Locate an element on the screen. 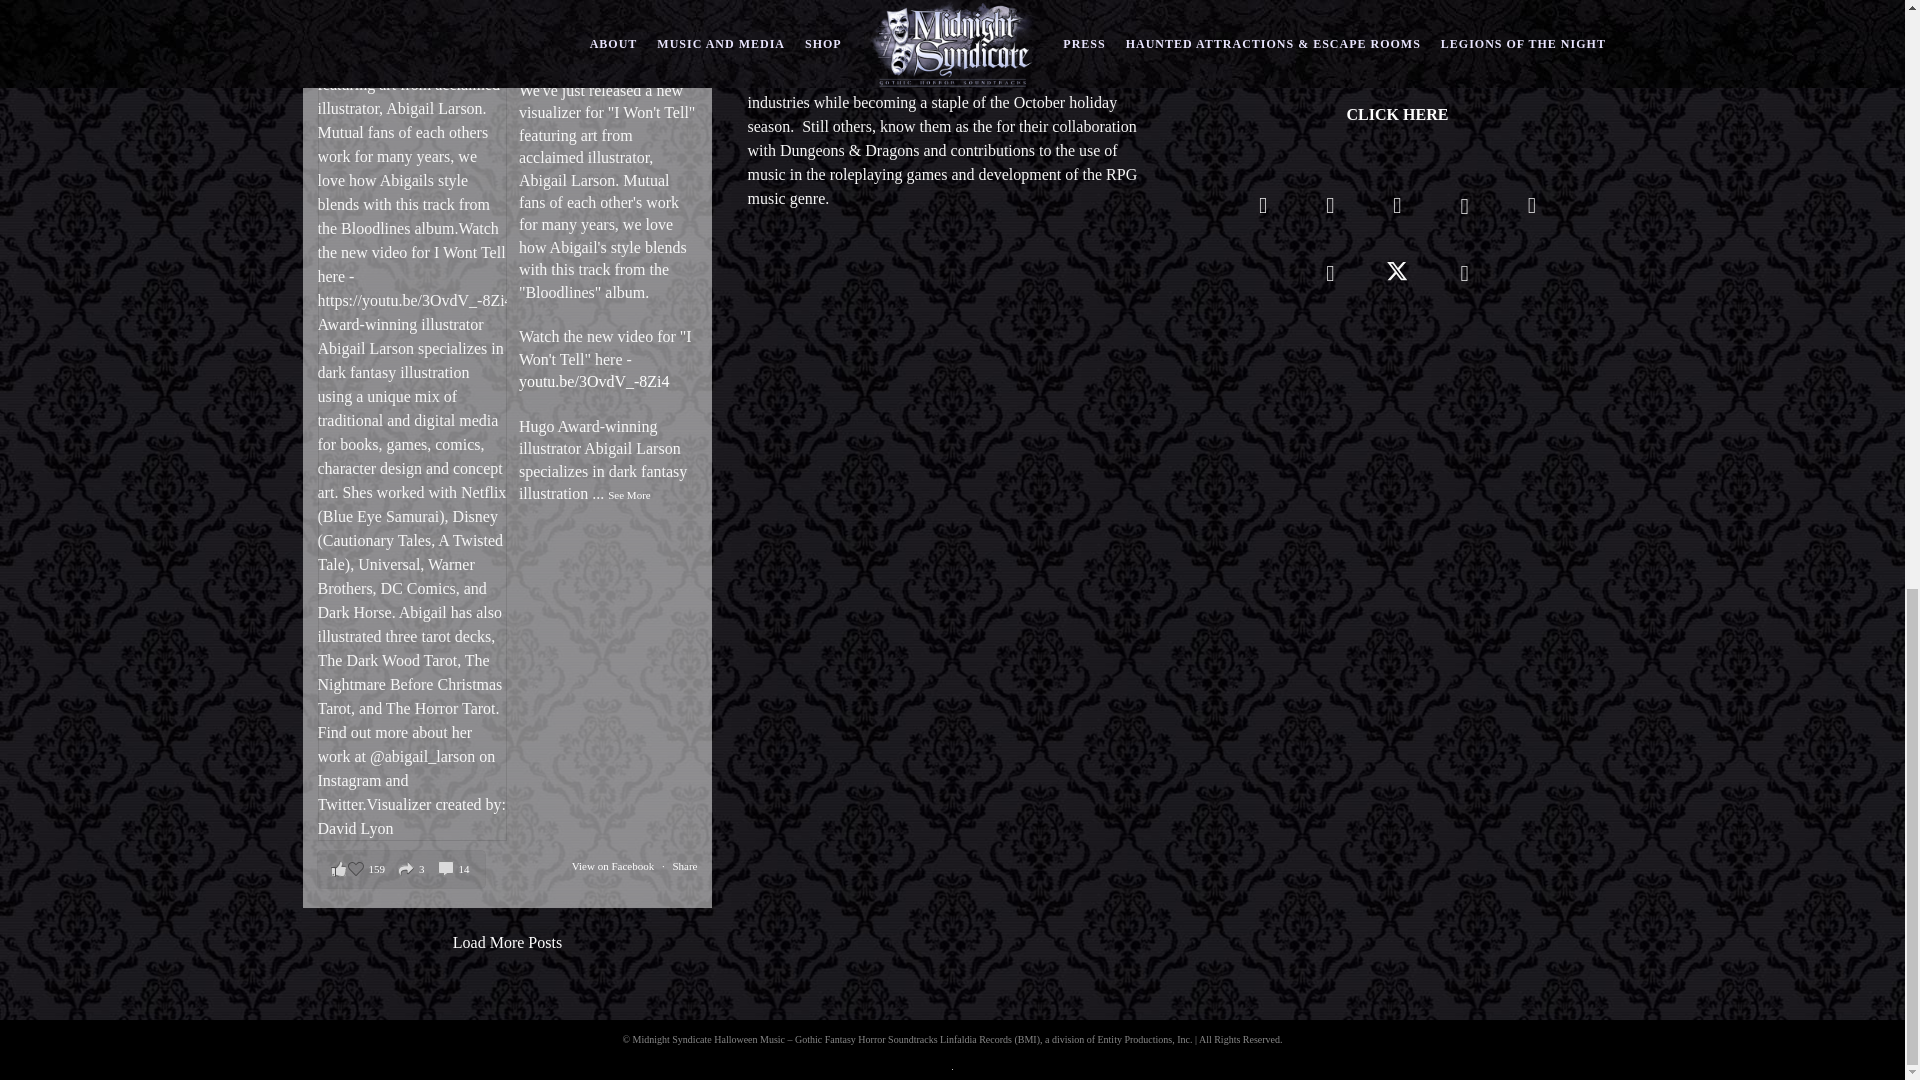 The height and width of the screenshot is (1080, 1920). youtube is located at coordinates (1464, 218).